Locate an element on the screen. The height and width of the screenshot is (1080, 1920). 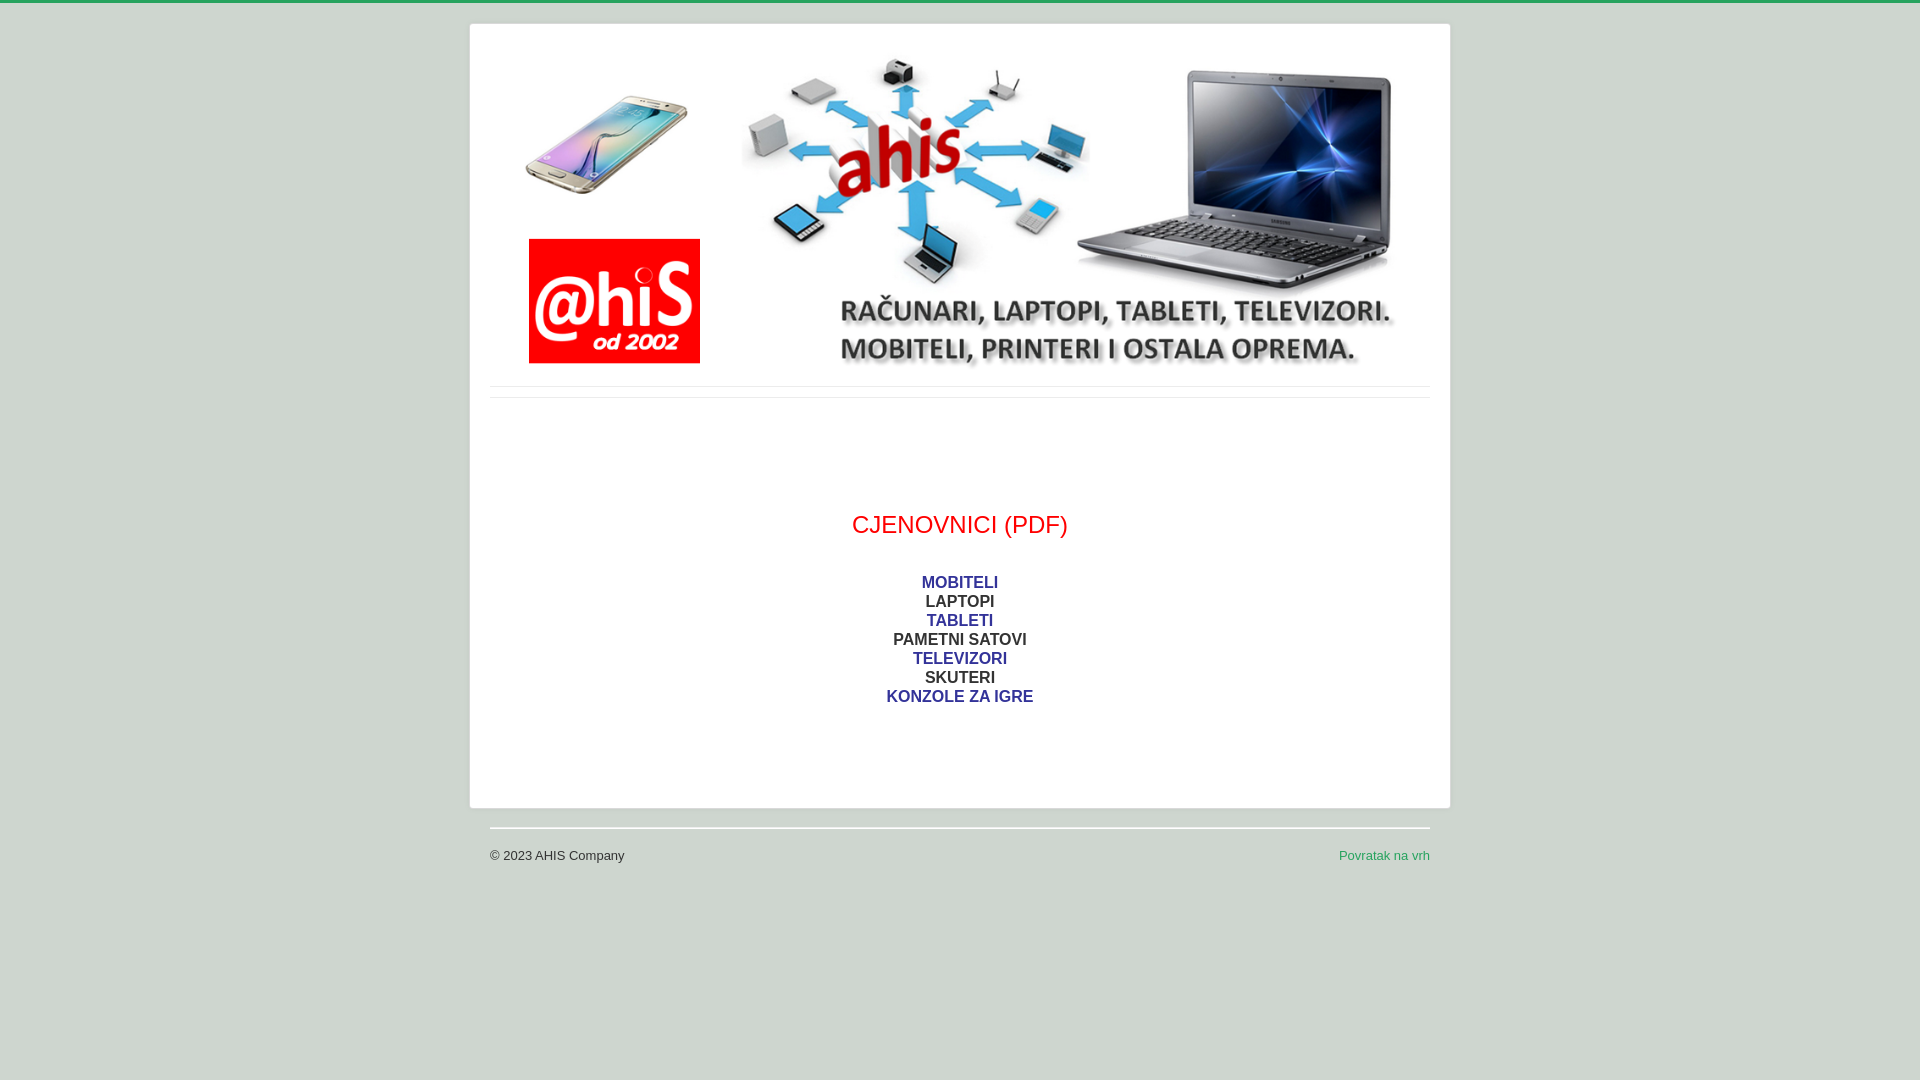
LAPTOPI is located at coordinates (960, 602).